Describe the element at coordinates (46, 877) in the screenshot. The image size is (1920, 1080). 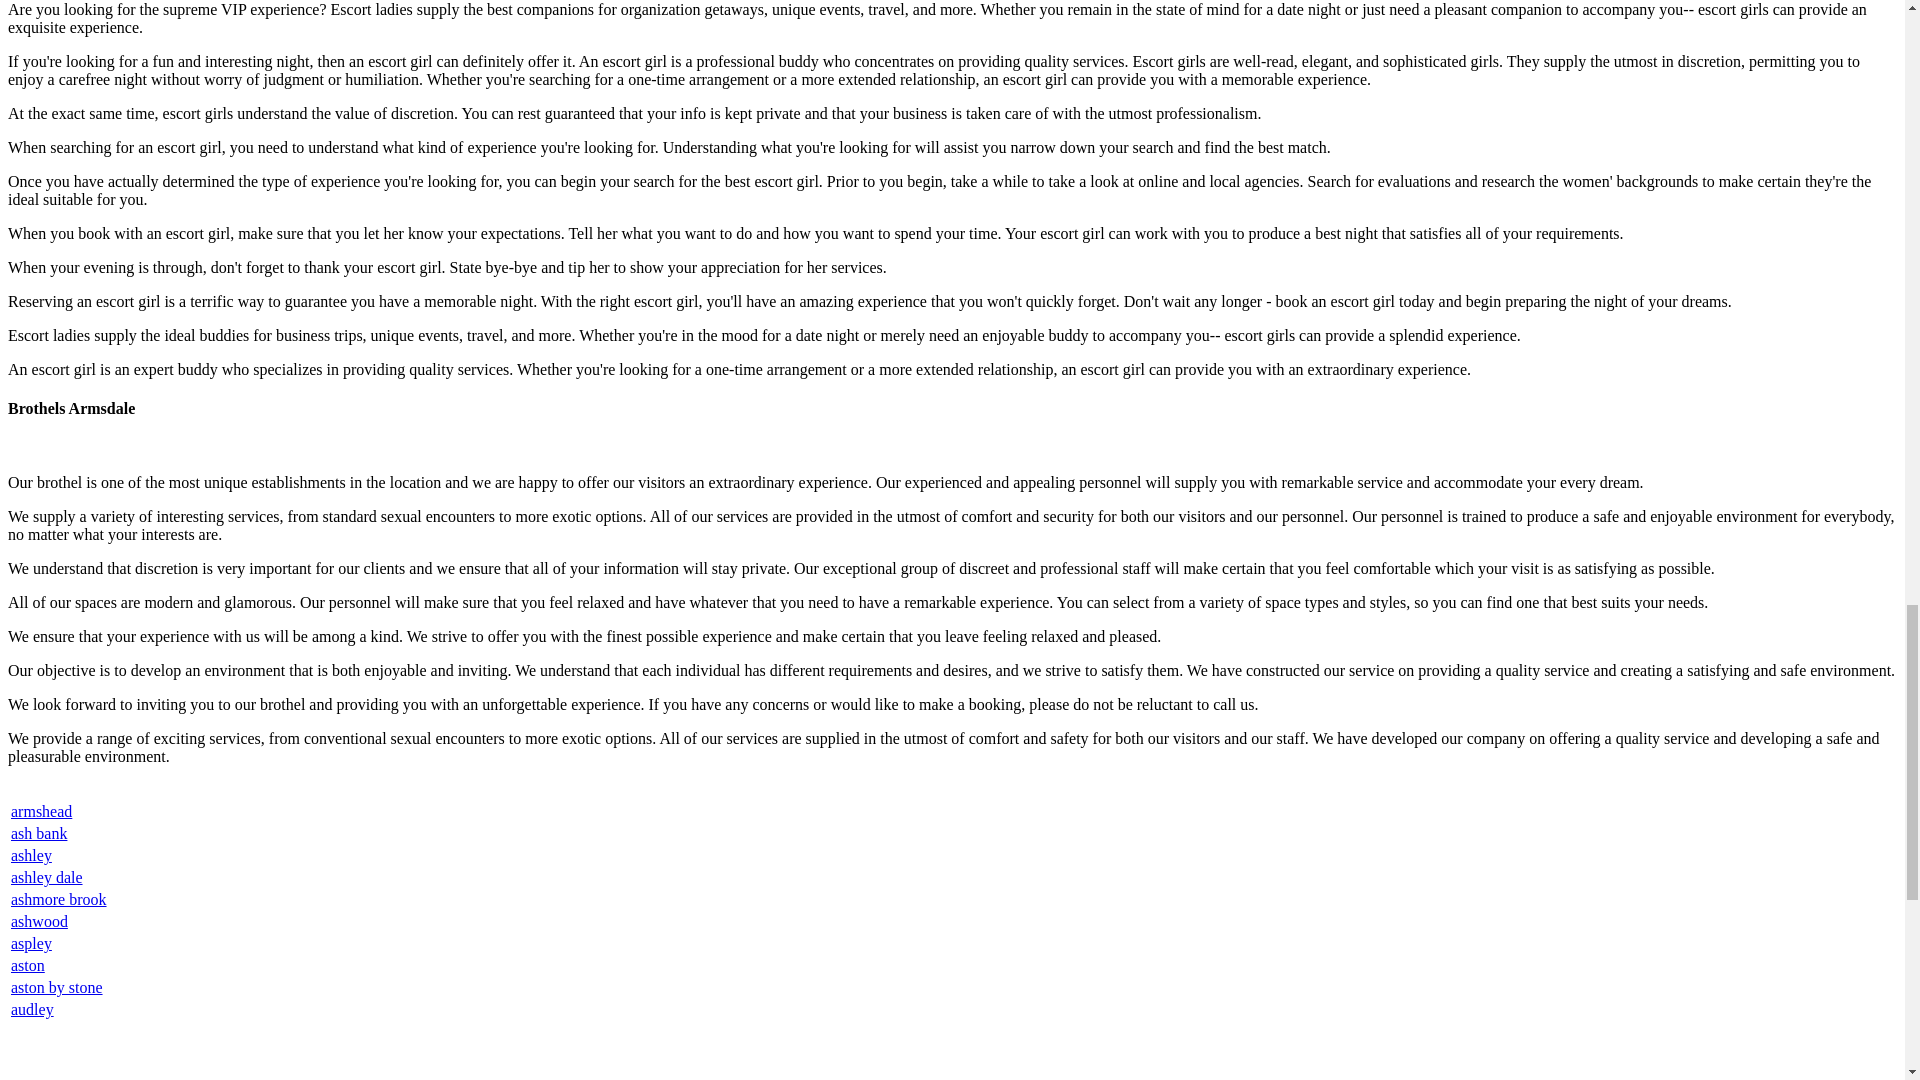
I see `ashley dale` at that location.